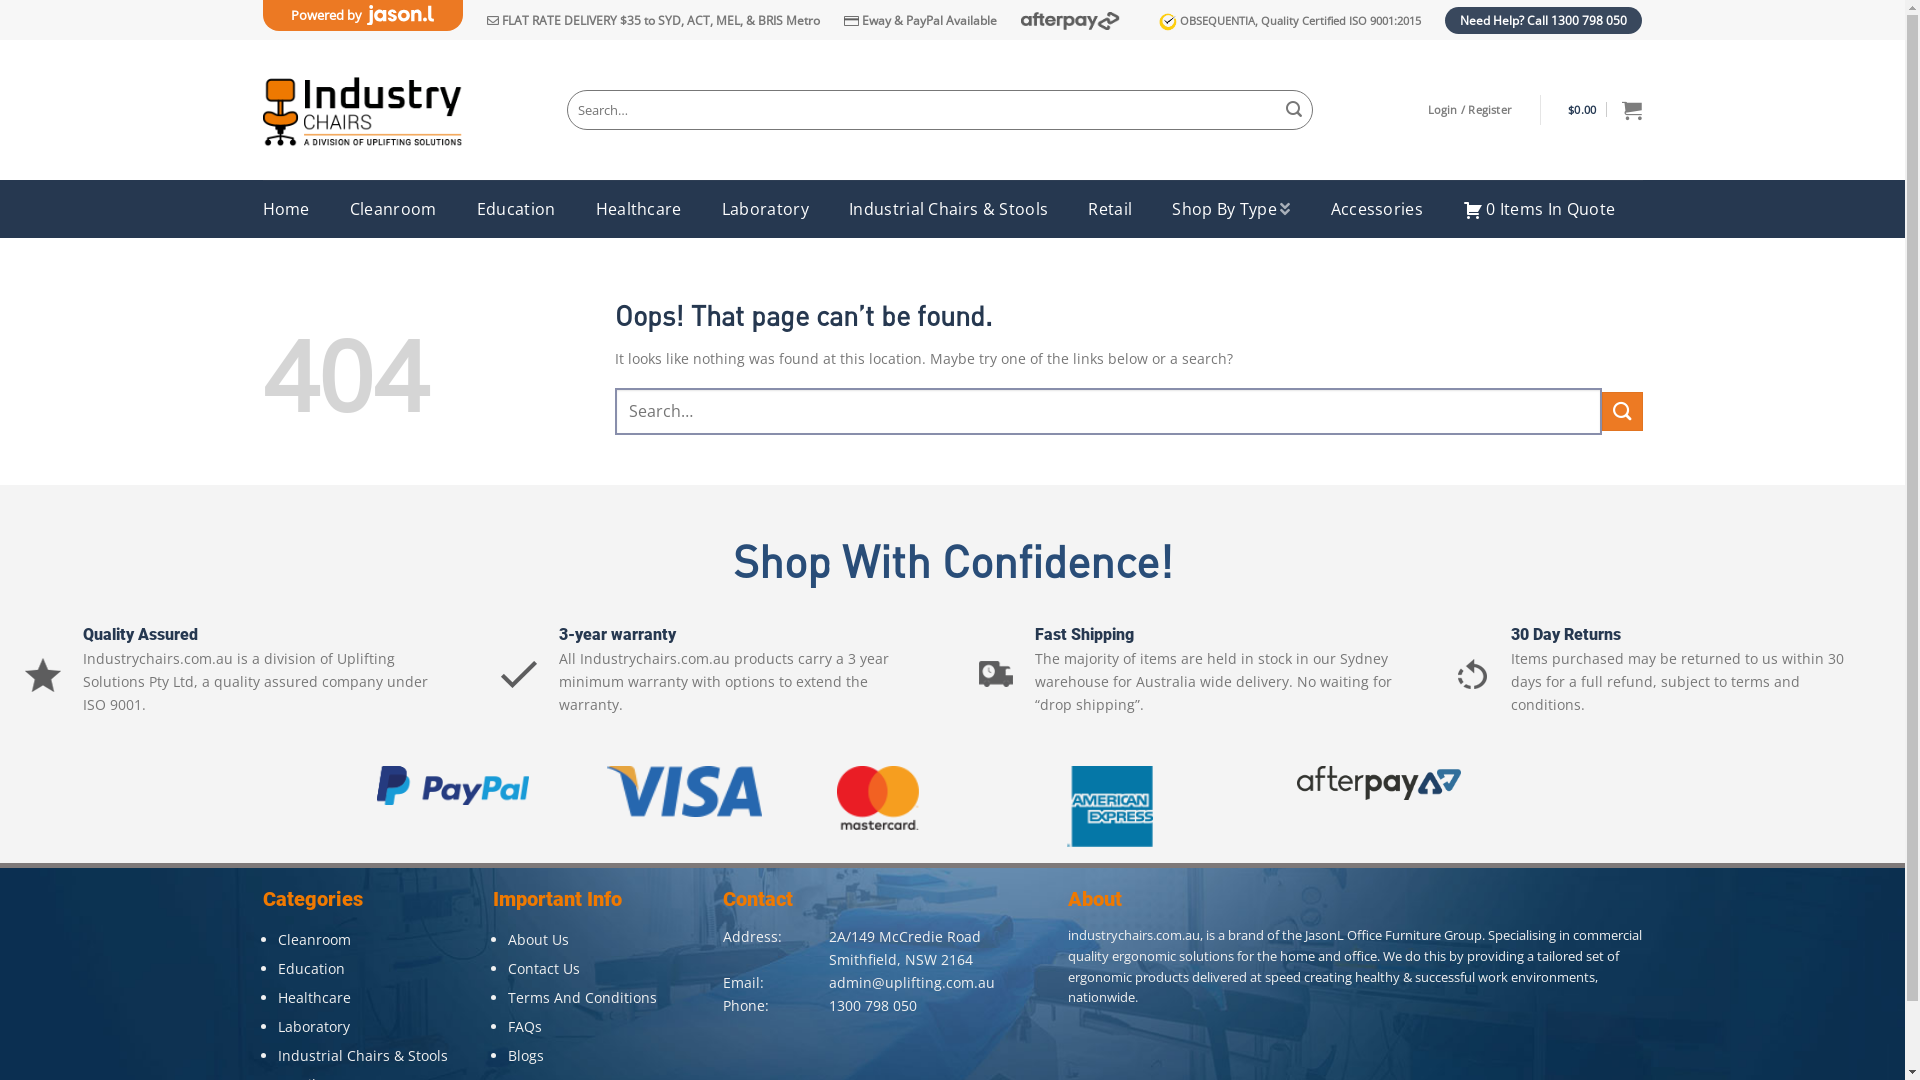  Describe the element at coordinates (525, 1026) in the screenshot. I see `FAQs` at that location.